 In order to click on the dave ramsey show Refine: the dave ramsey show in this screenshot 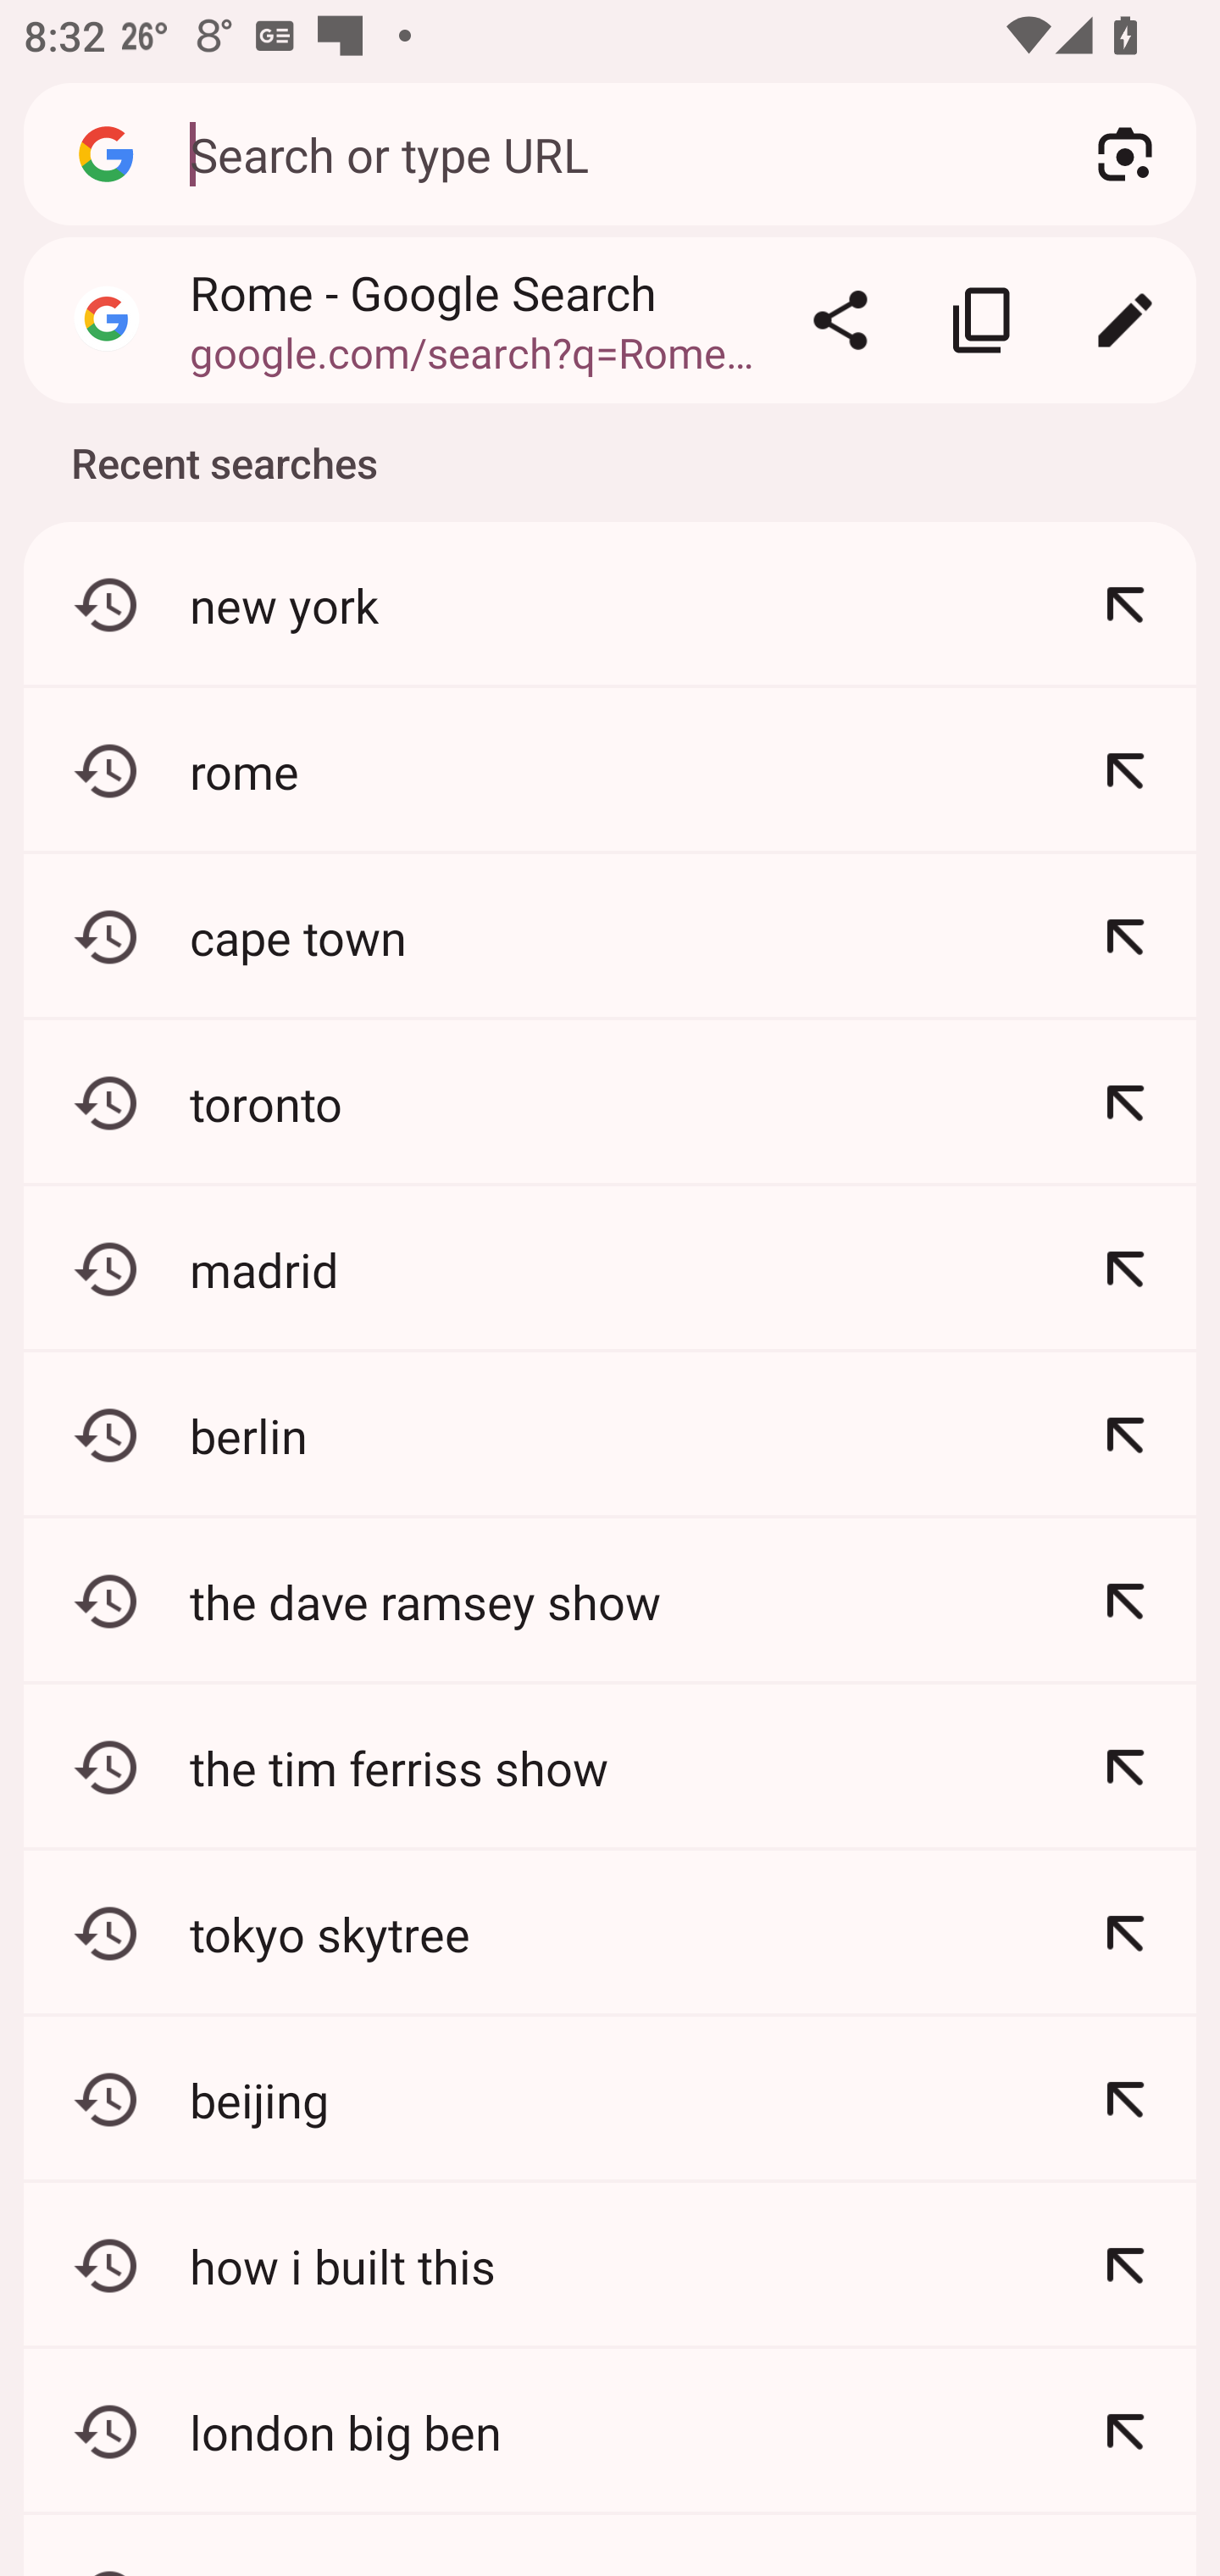, I will do `click(610, 1601)`.